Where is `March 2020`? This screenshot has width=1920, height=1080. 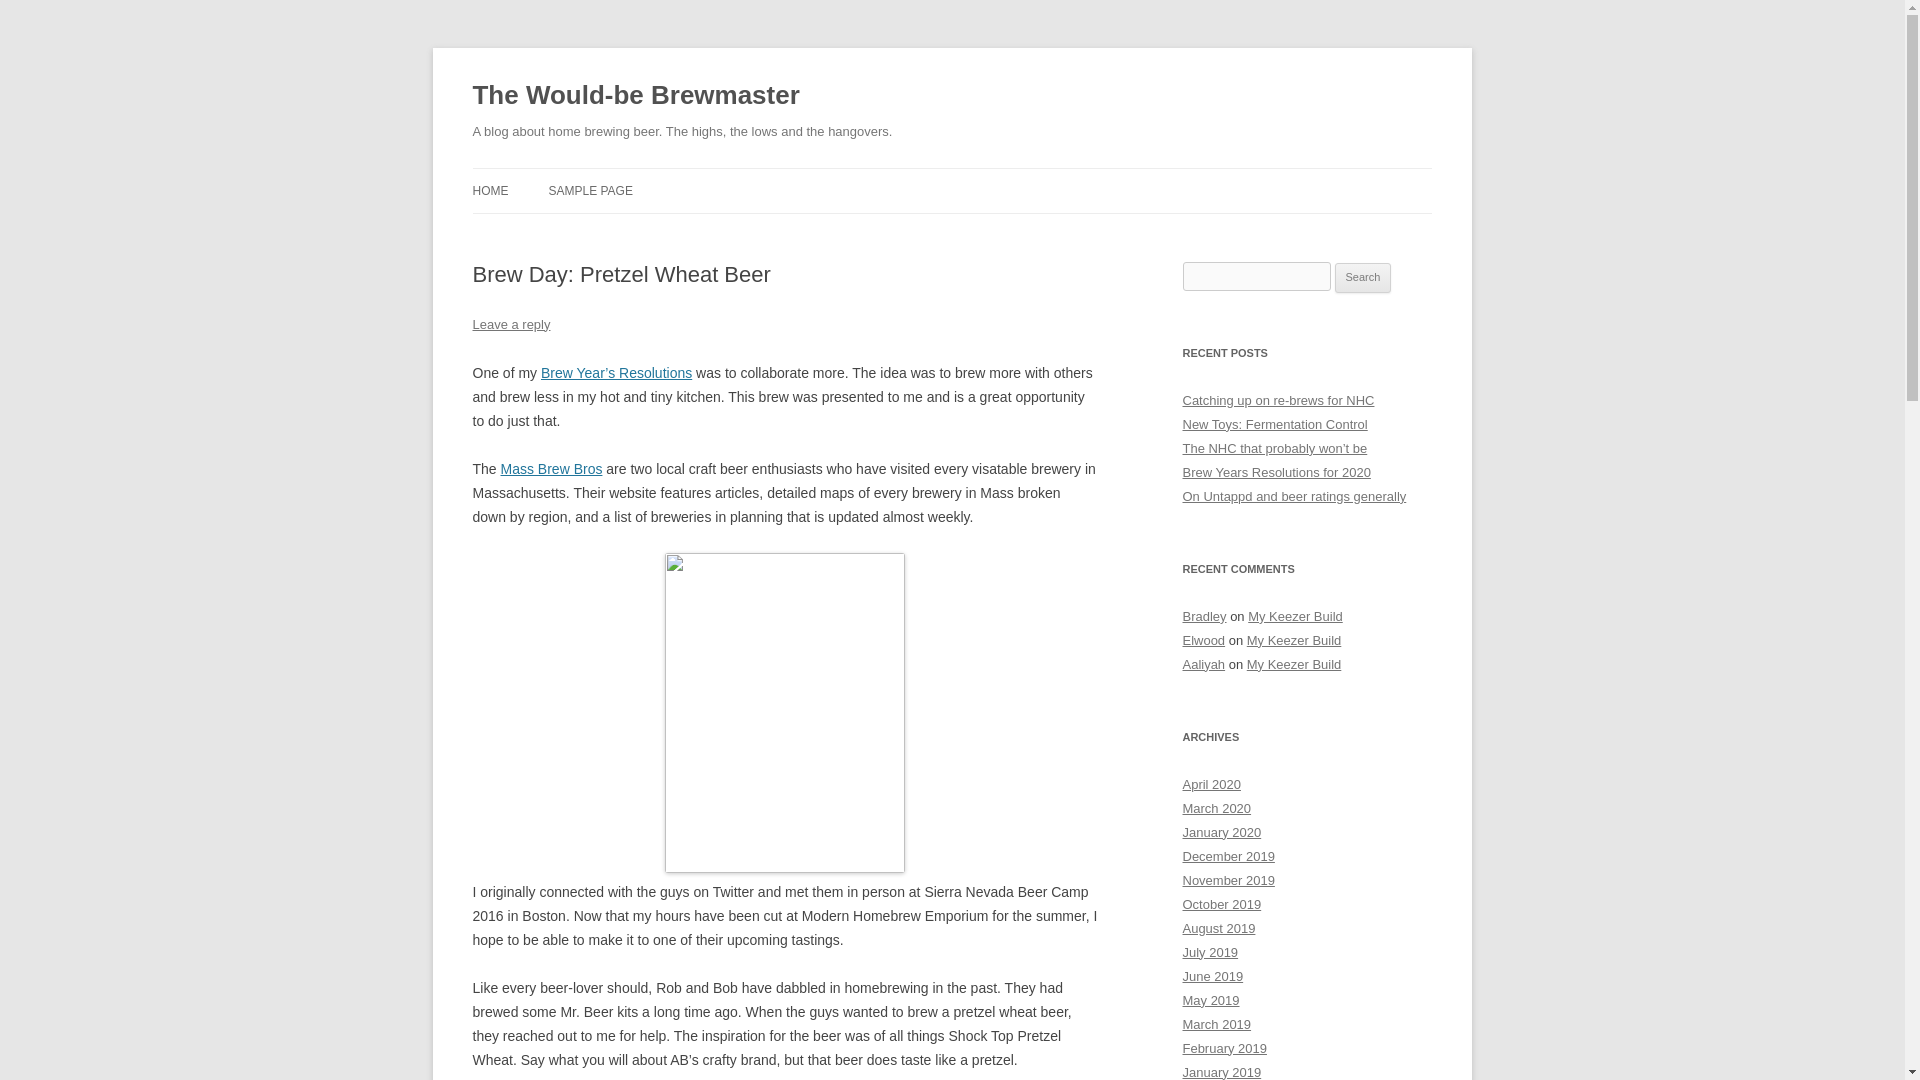 March 2020 is located at coordinates (1216, 808).